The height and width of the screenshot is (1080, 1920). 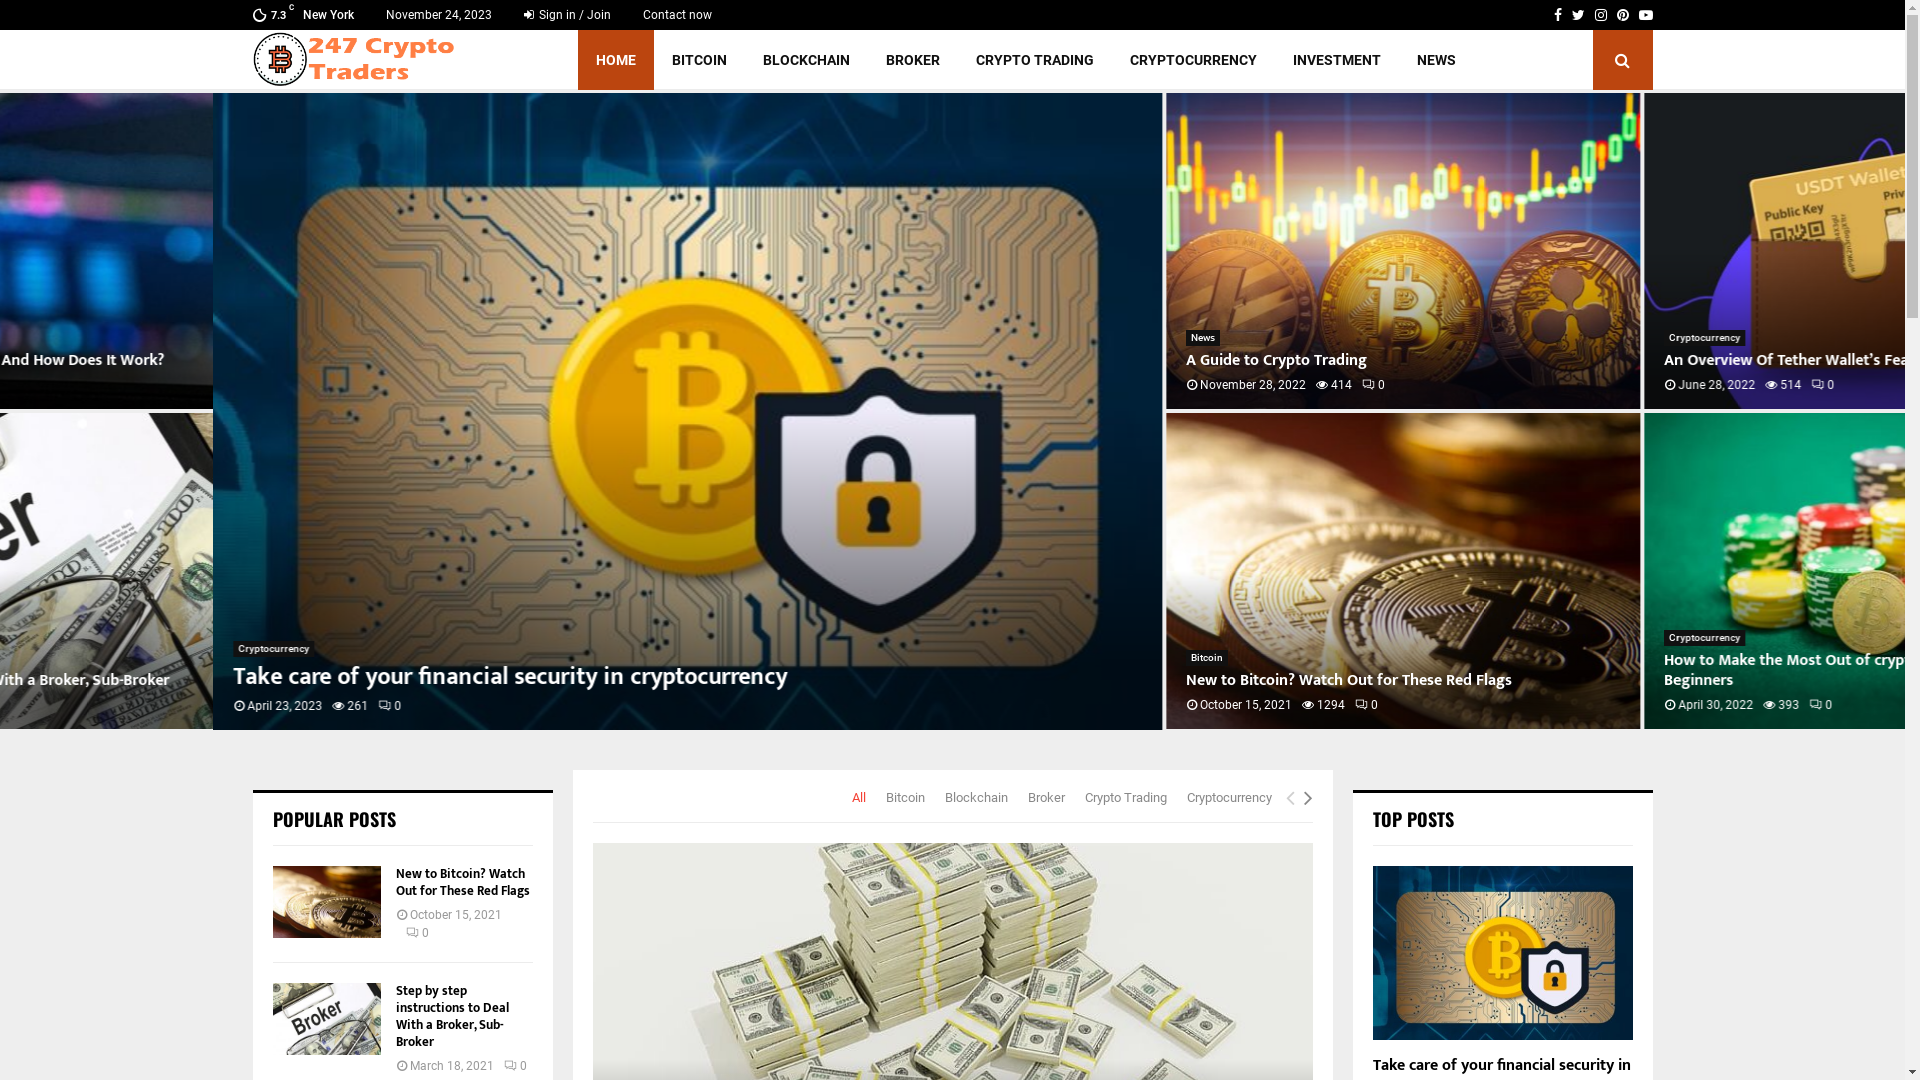 What do you see at coordinates (326, 902) in the screenshot?
I see `New to Bitcoin? Watch Out for These Red Flags` at bounding box center [326, 902].